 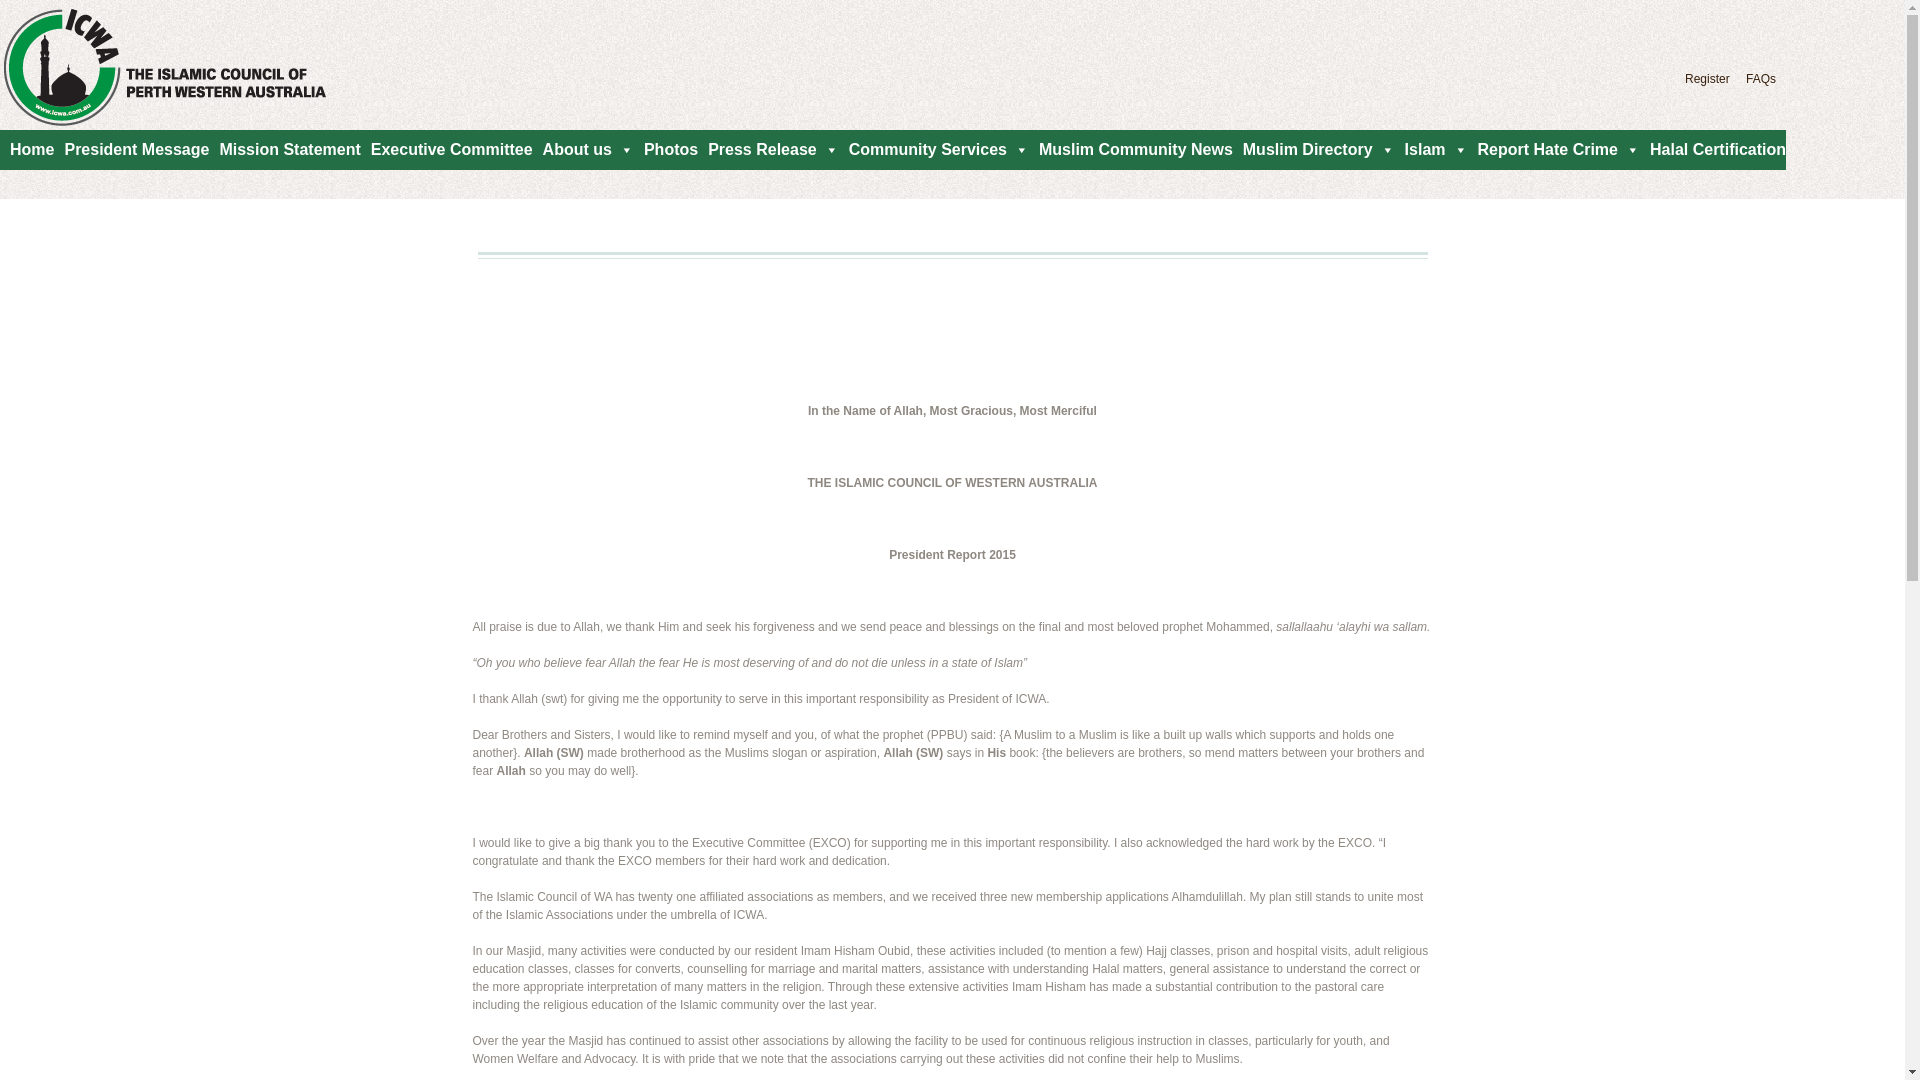 What do you see at coordinates (666, 150) in the screenshot?
I see `Photos` at bounding box center [666, 150].